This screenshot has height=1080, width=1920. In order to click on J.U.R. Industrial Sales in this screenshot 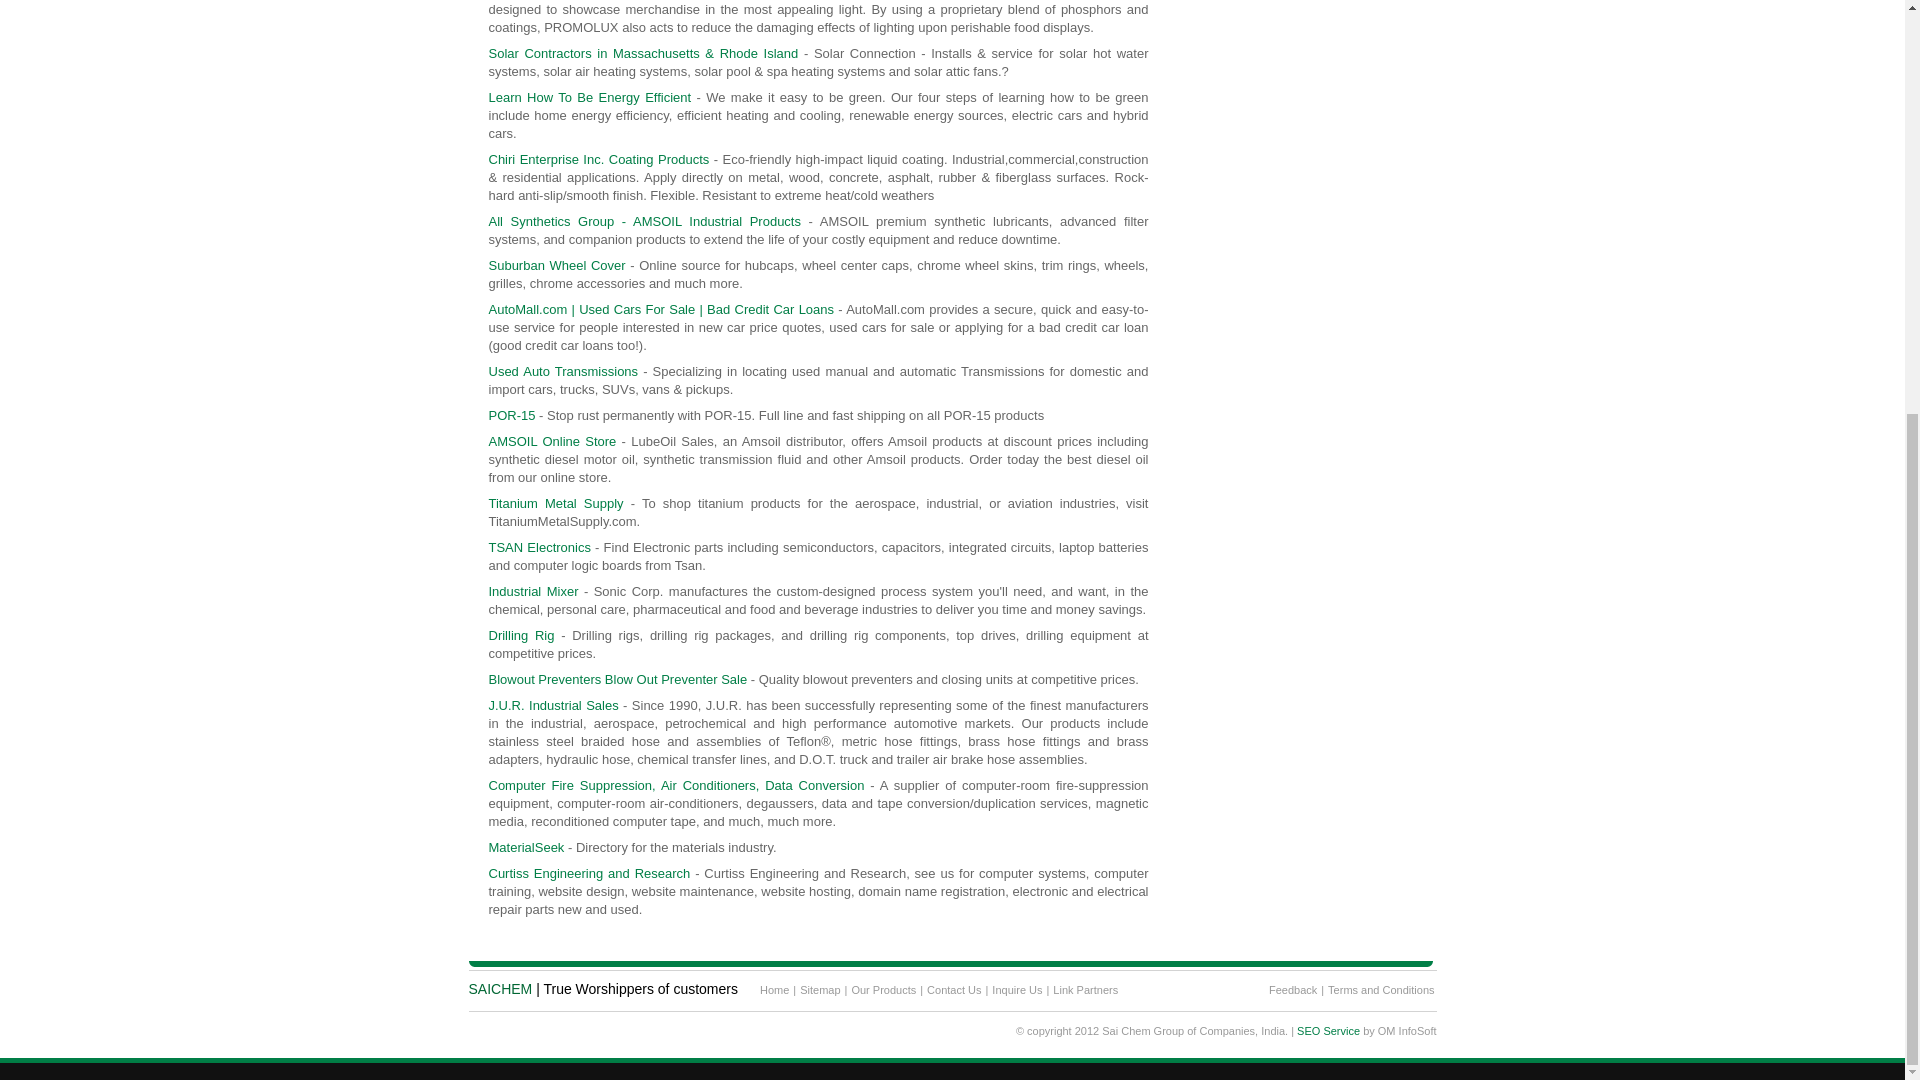, I will do `click(552, 704)`.